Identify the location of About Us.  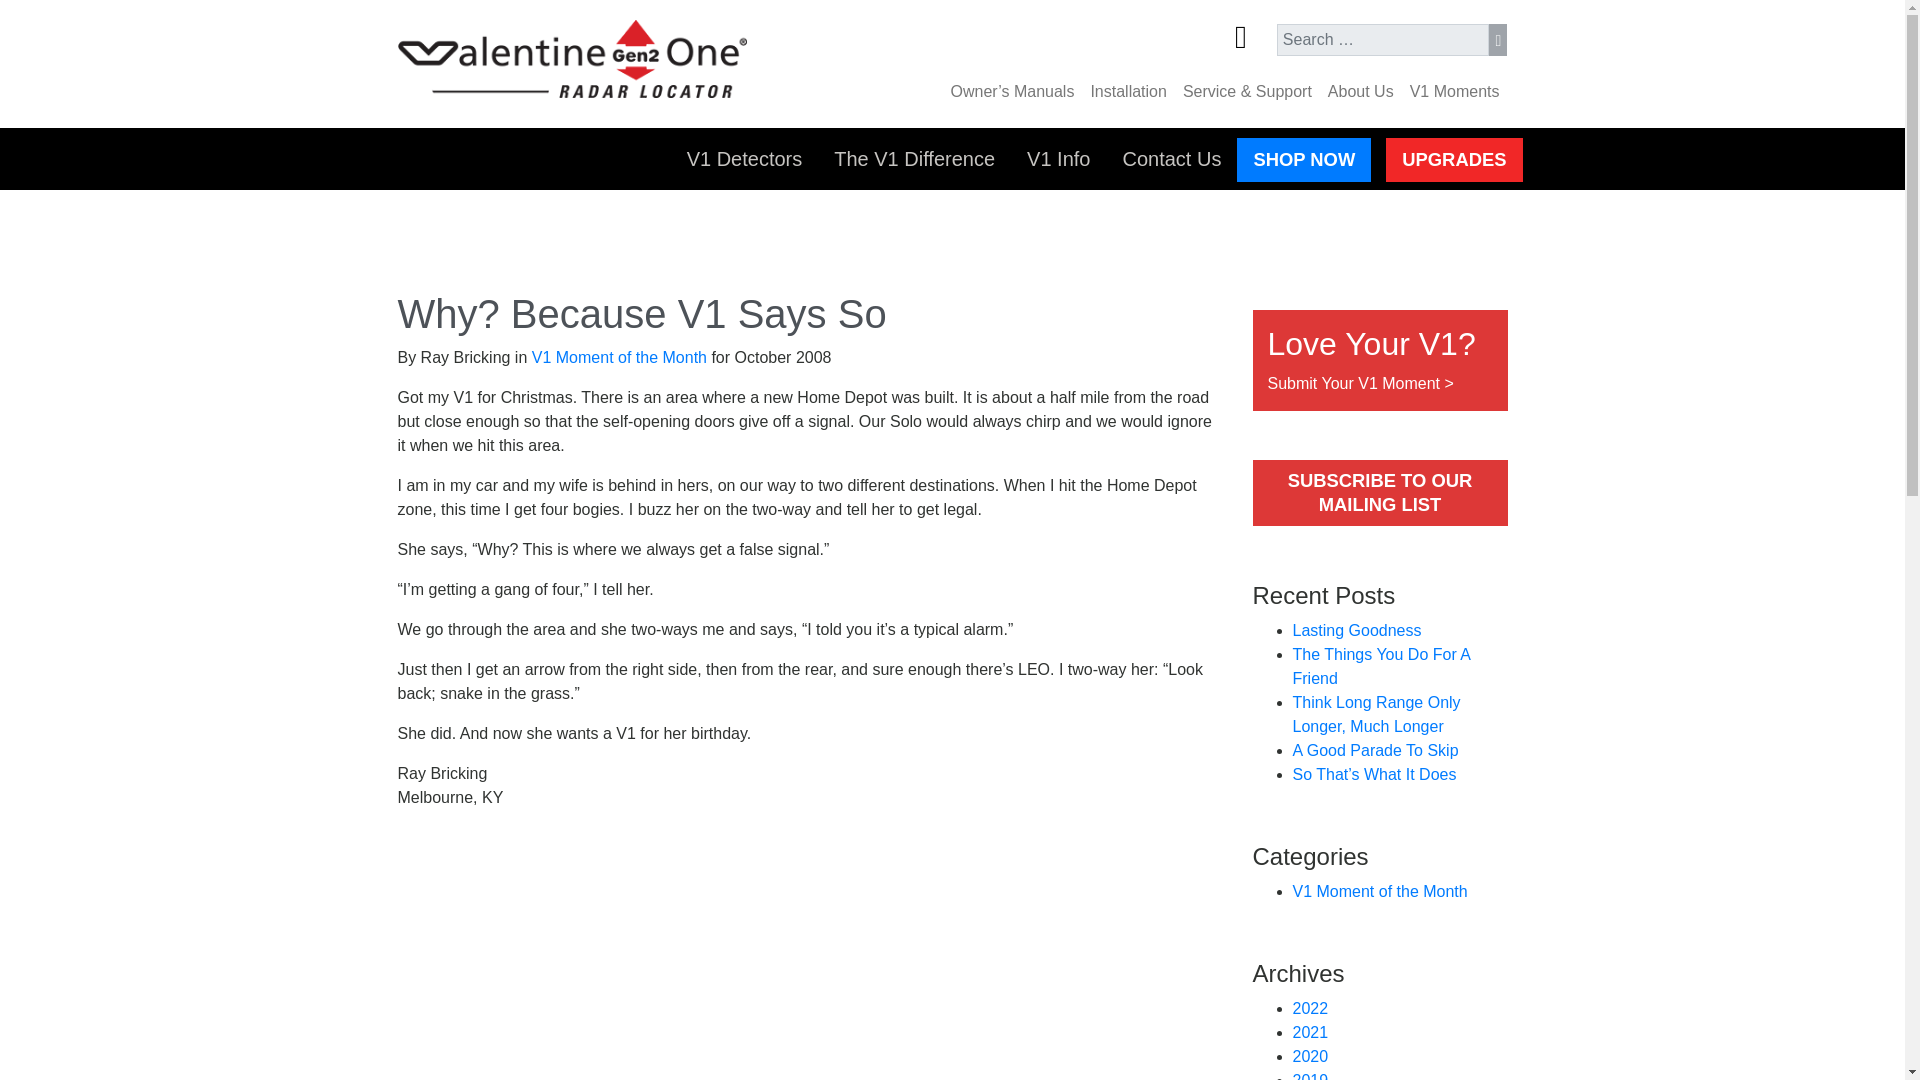
(1360, 92).